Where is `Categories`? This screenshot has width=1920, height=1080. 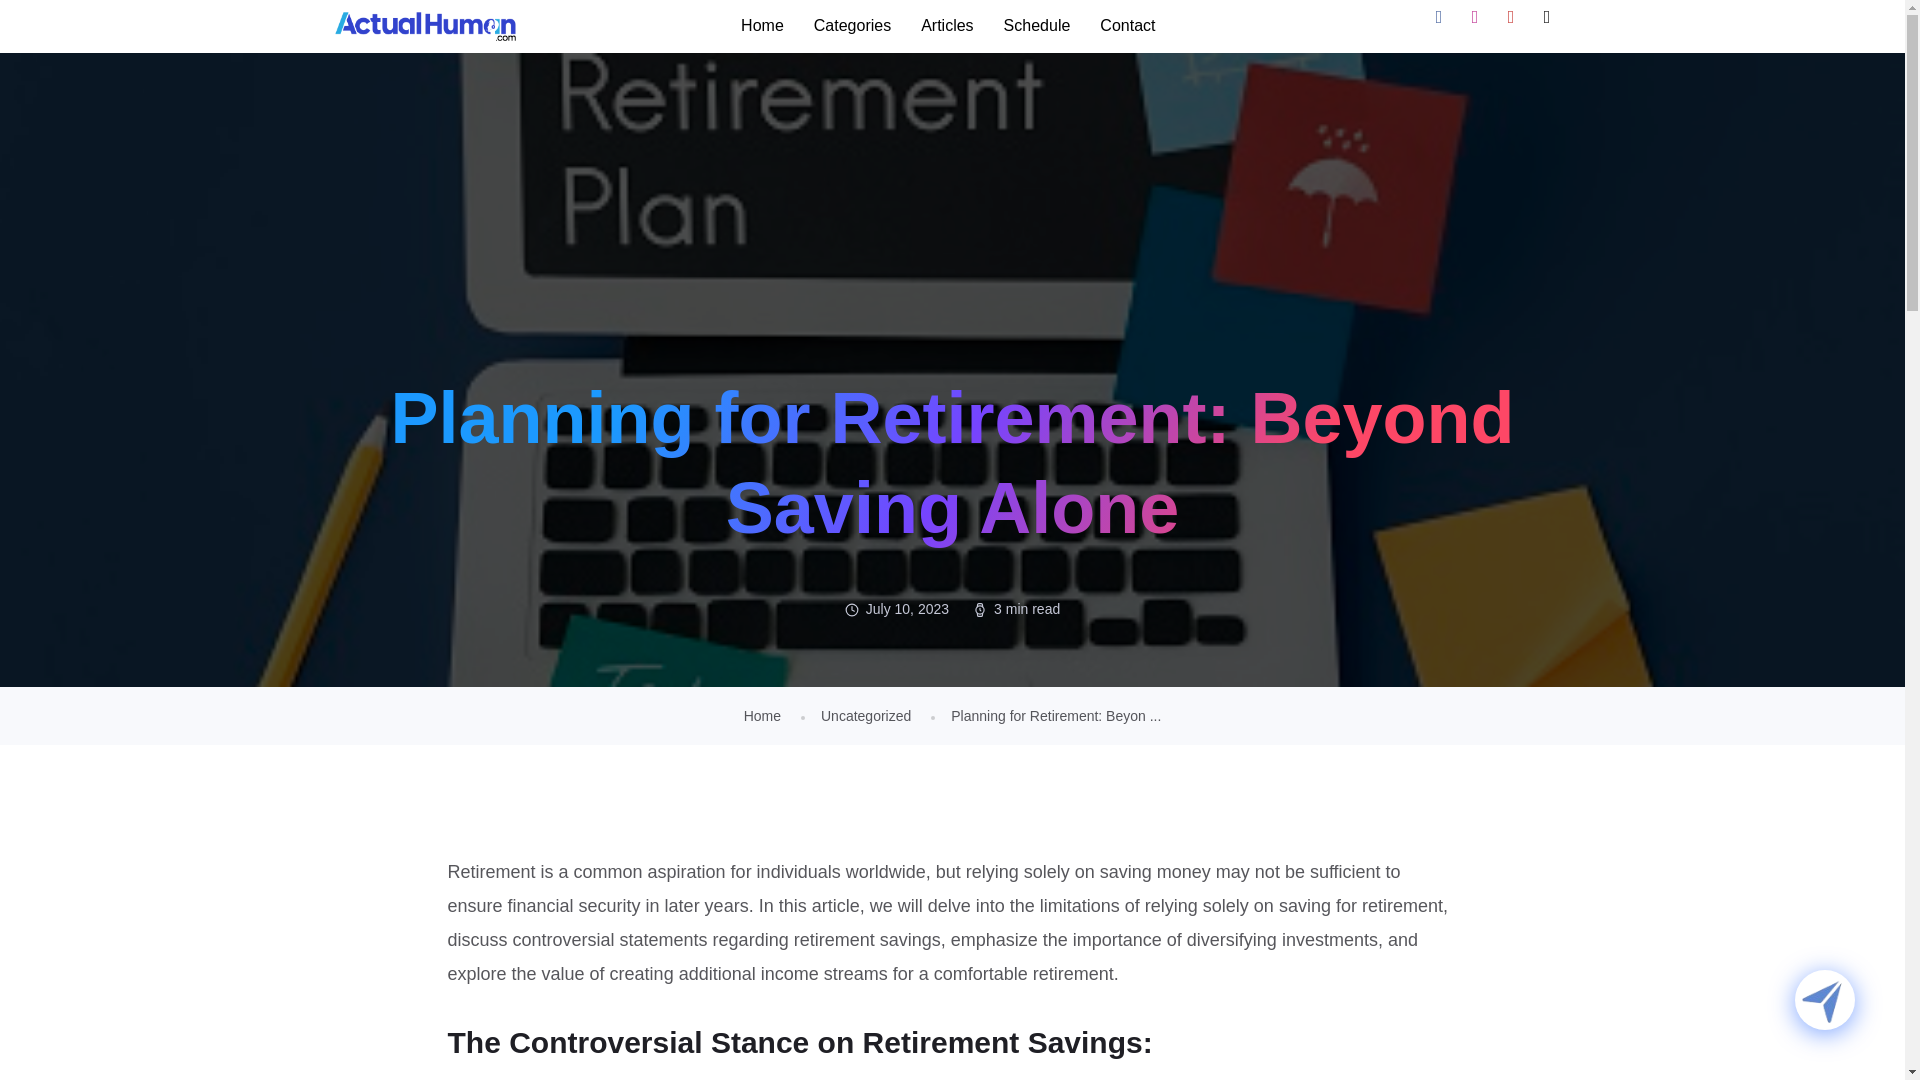 Categories is located at coordinates (852, 26).